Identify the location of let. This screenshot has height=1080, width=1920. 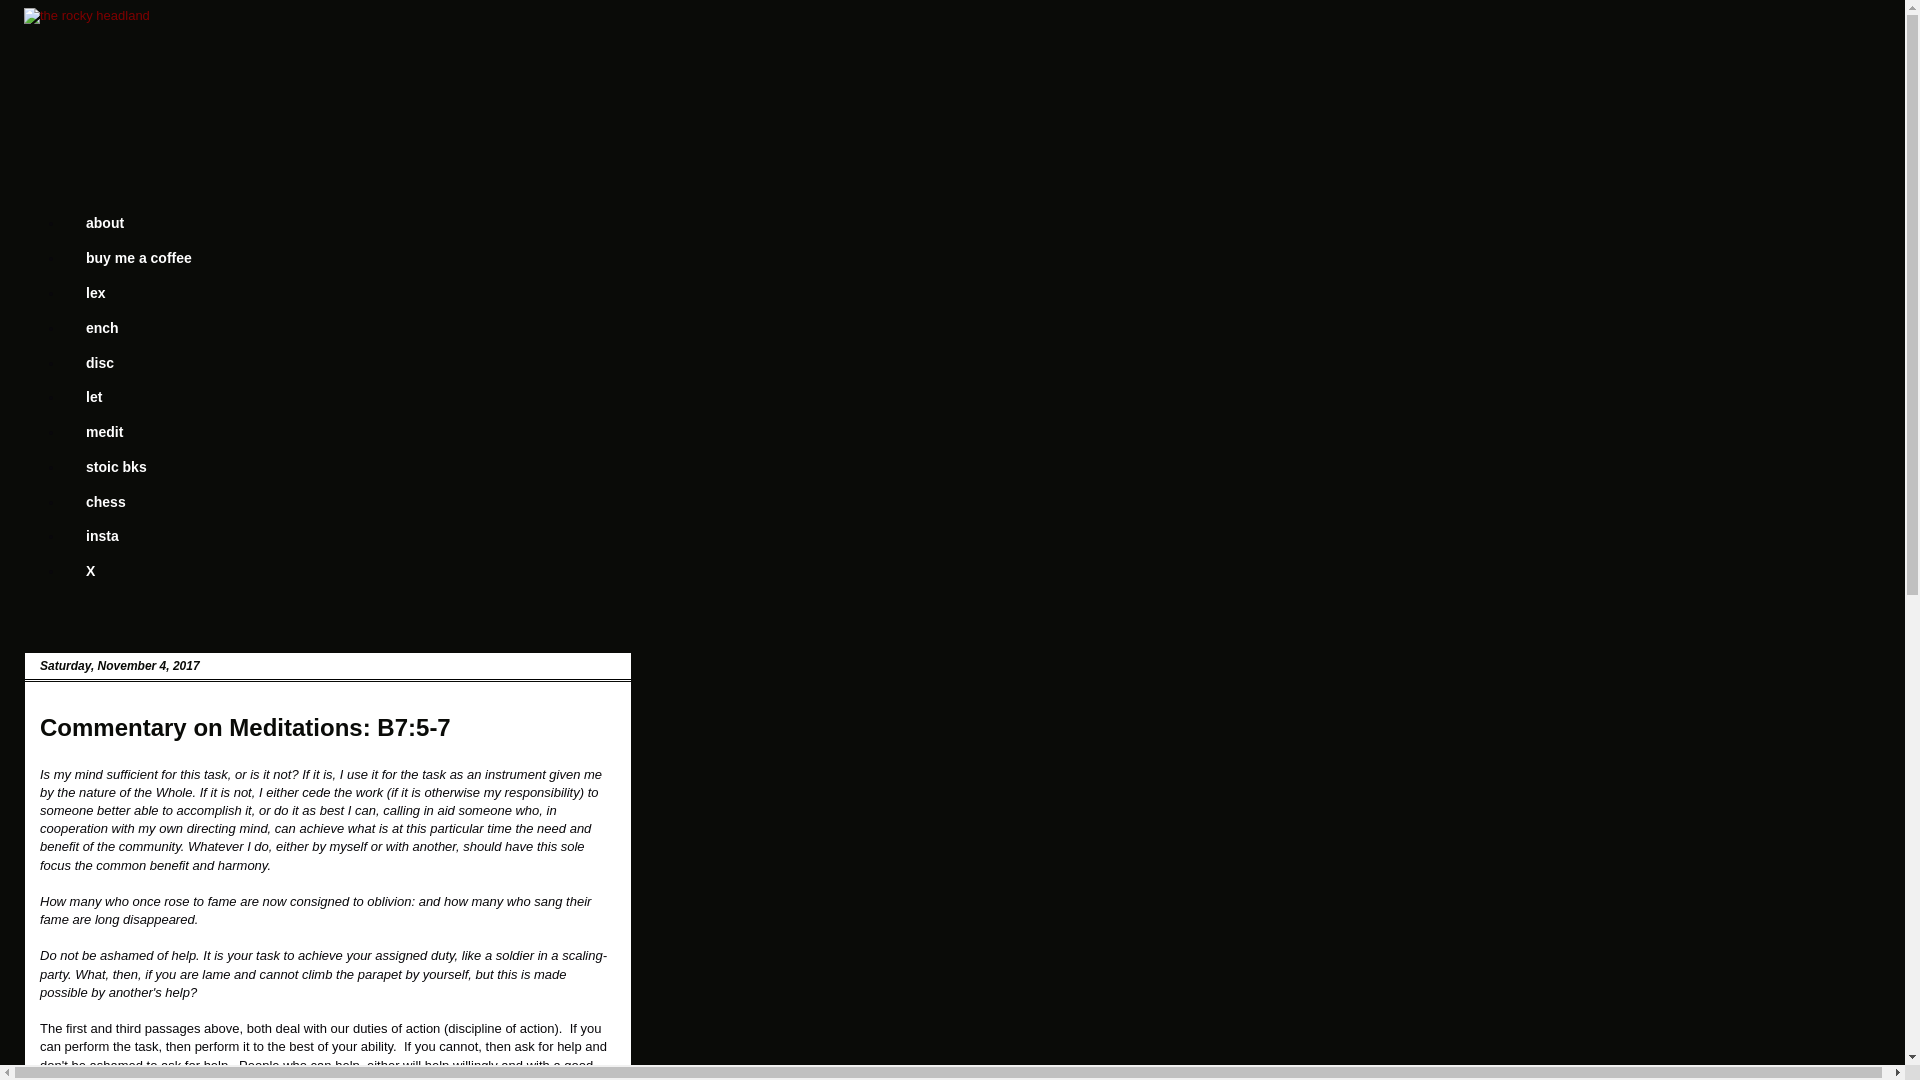
(92, 397).